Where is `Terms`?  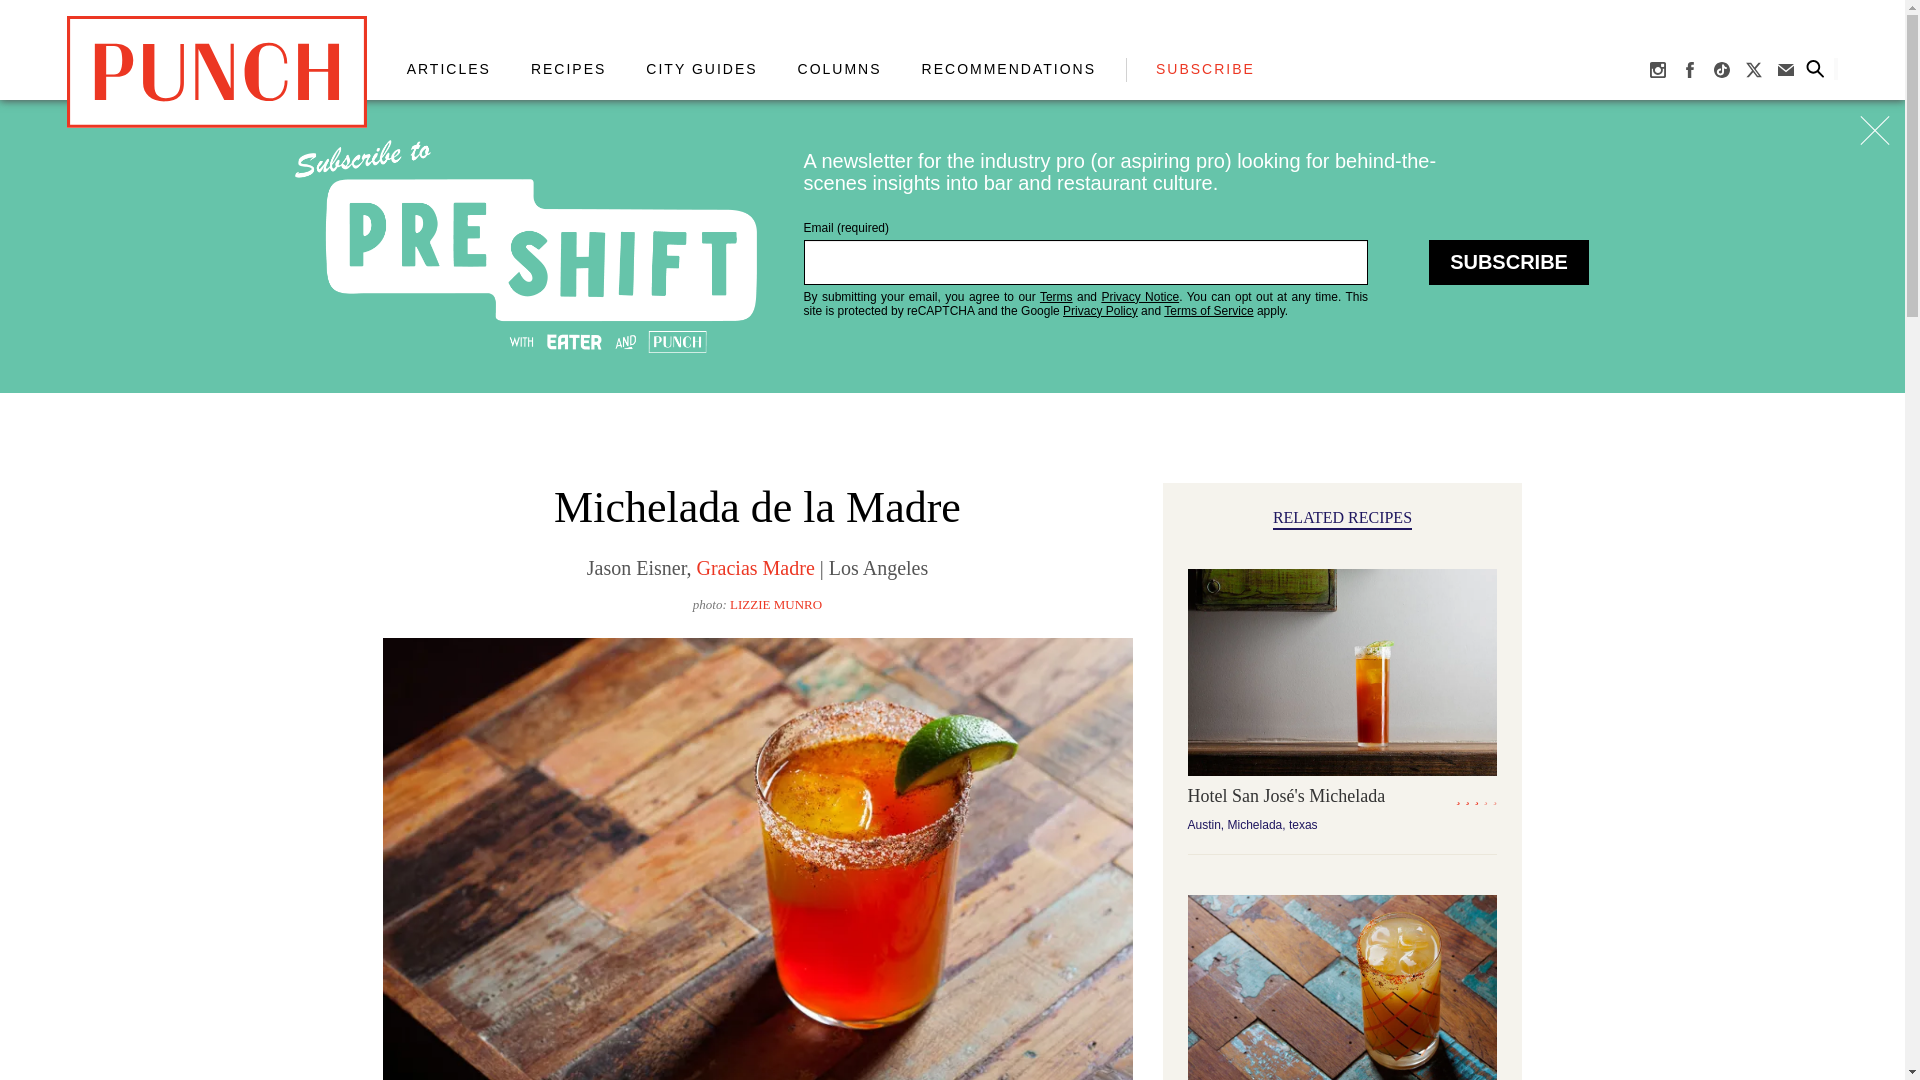
Terms is located at coordinates (1056, 296).